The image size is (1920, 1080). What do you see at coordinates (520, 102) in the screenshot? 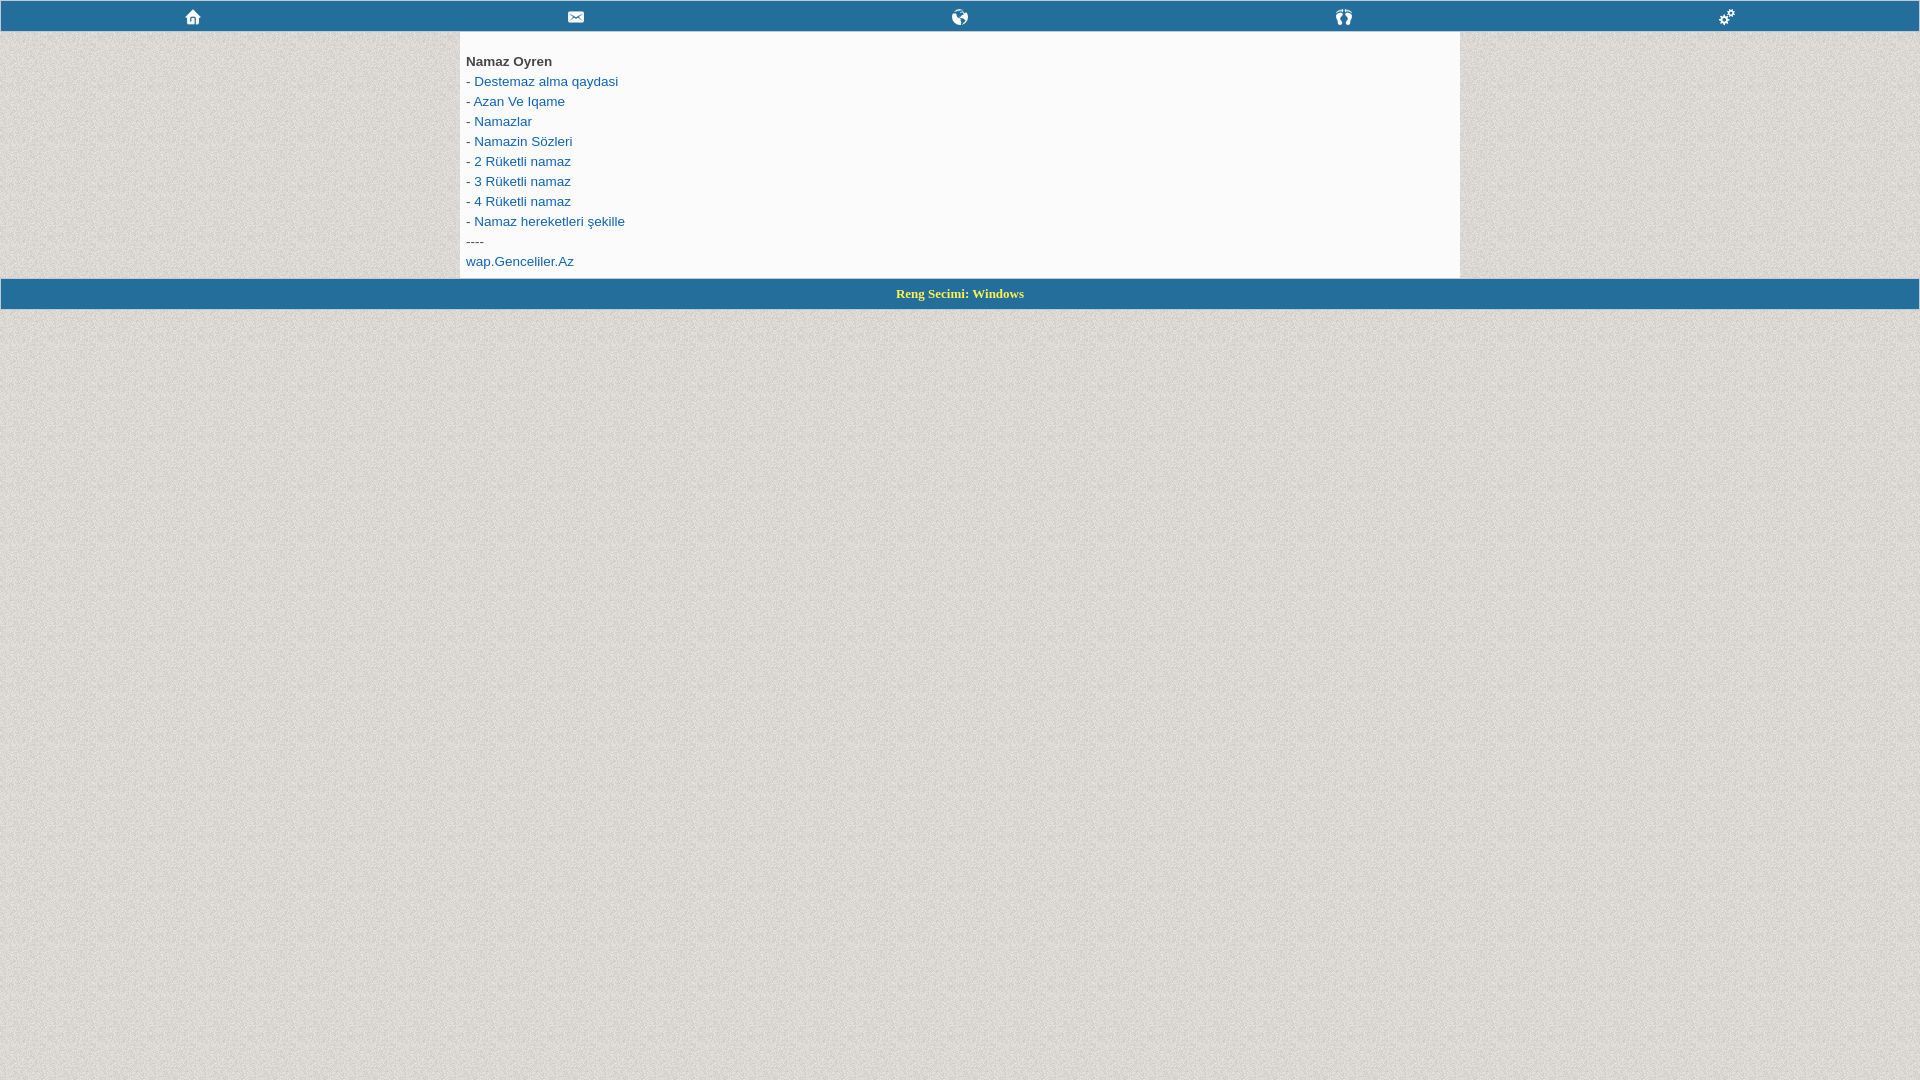
I see `Azan Ve Iqame` at bounding box center [520, 102].